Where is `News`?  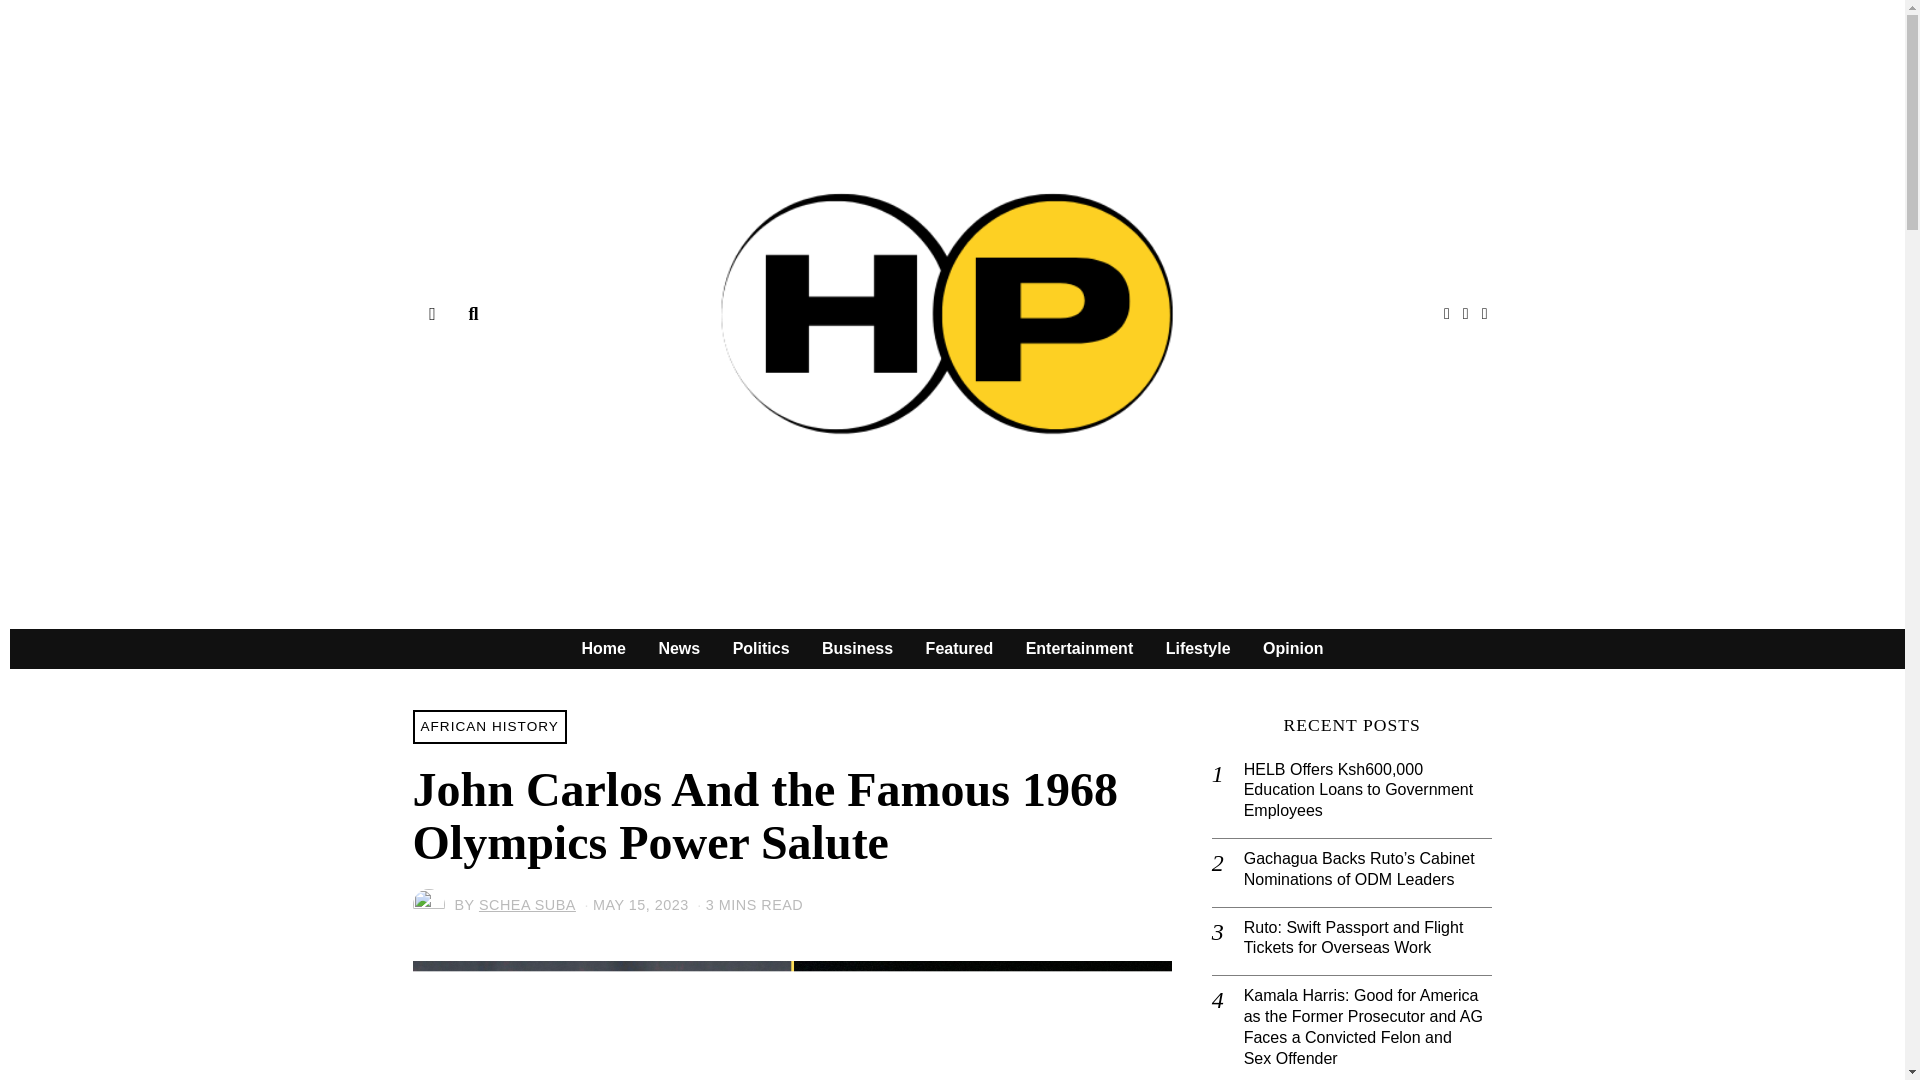 News is located at coordinates (678, 648).